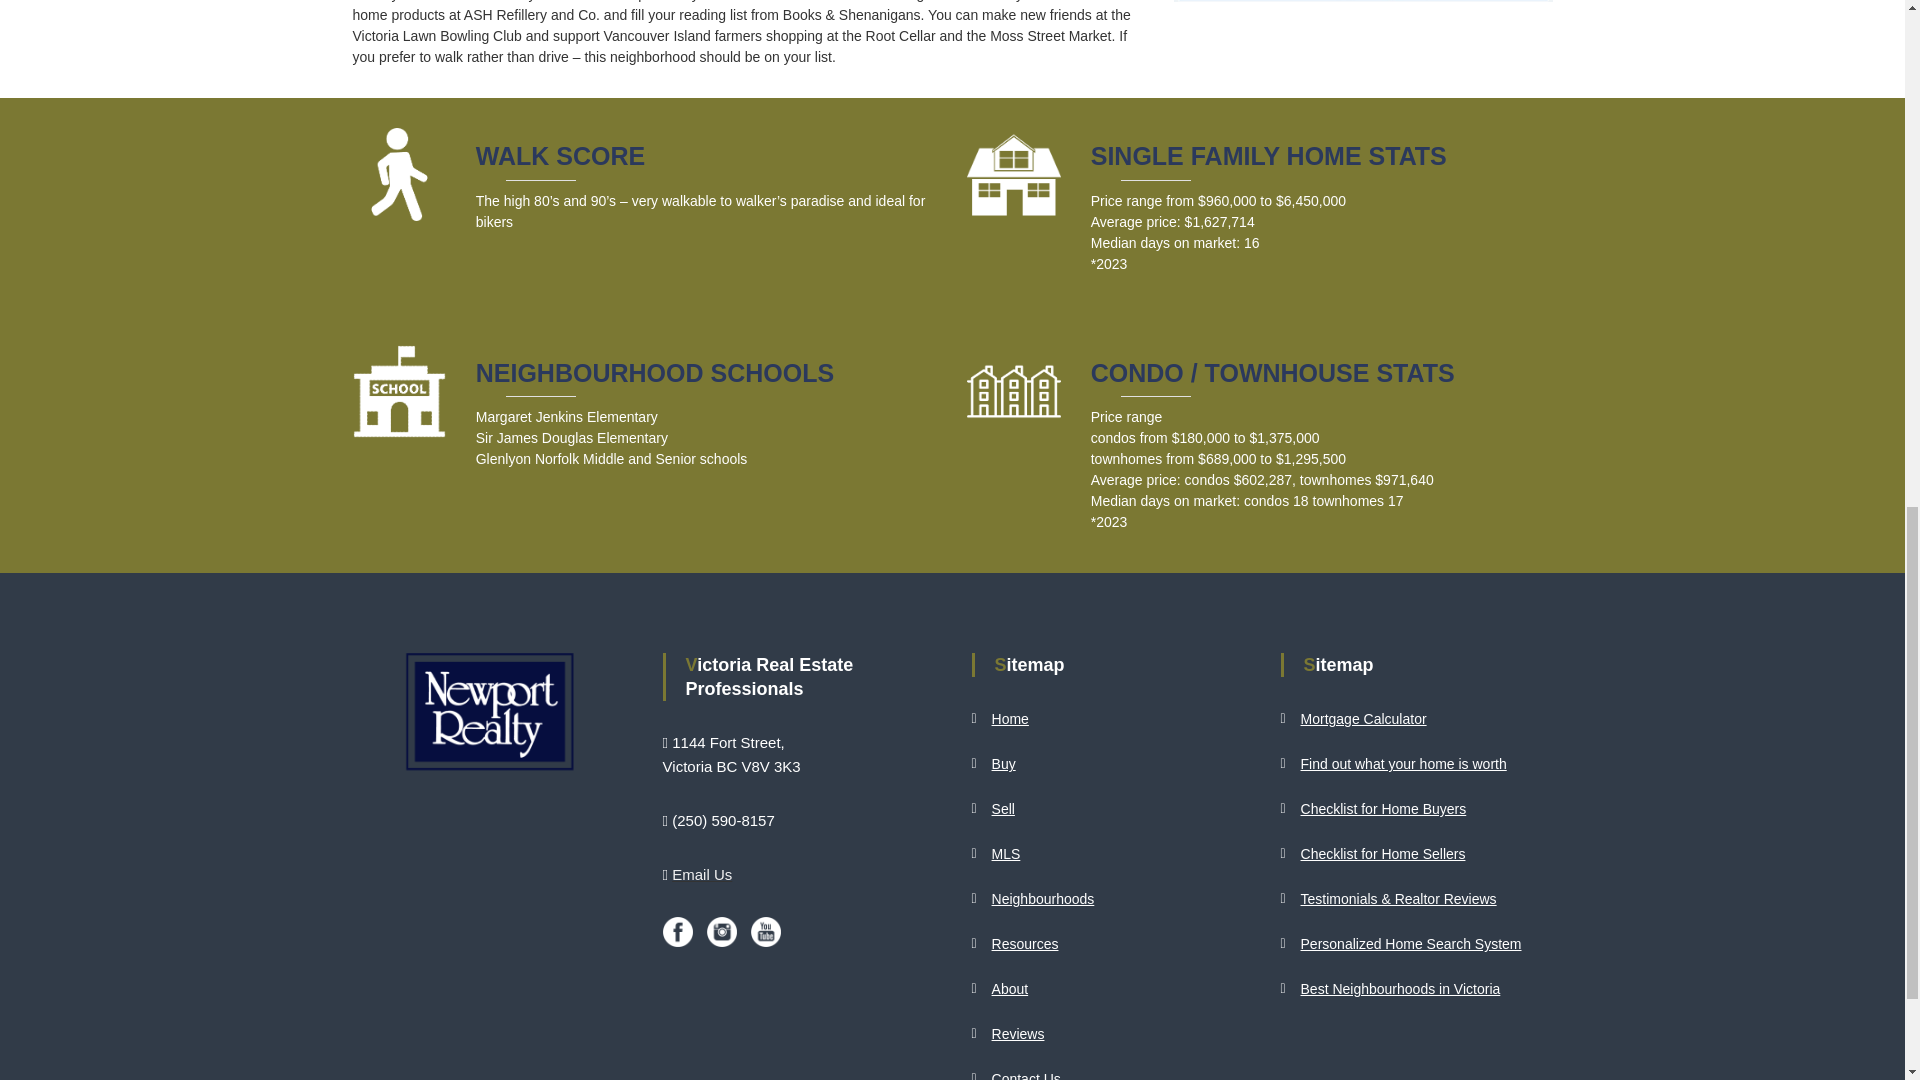  What do you see at coordinates (1404, 764) in the screenshot?
I see `Find out what your home is worth` at bounding box center [1404, 764].